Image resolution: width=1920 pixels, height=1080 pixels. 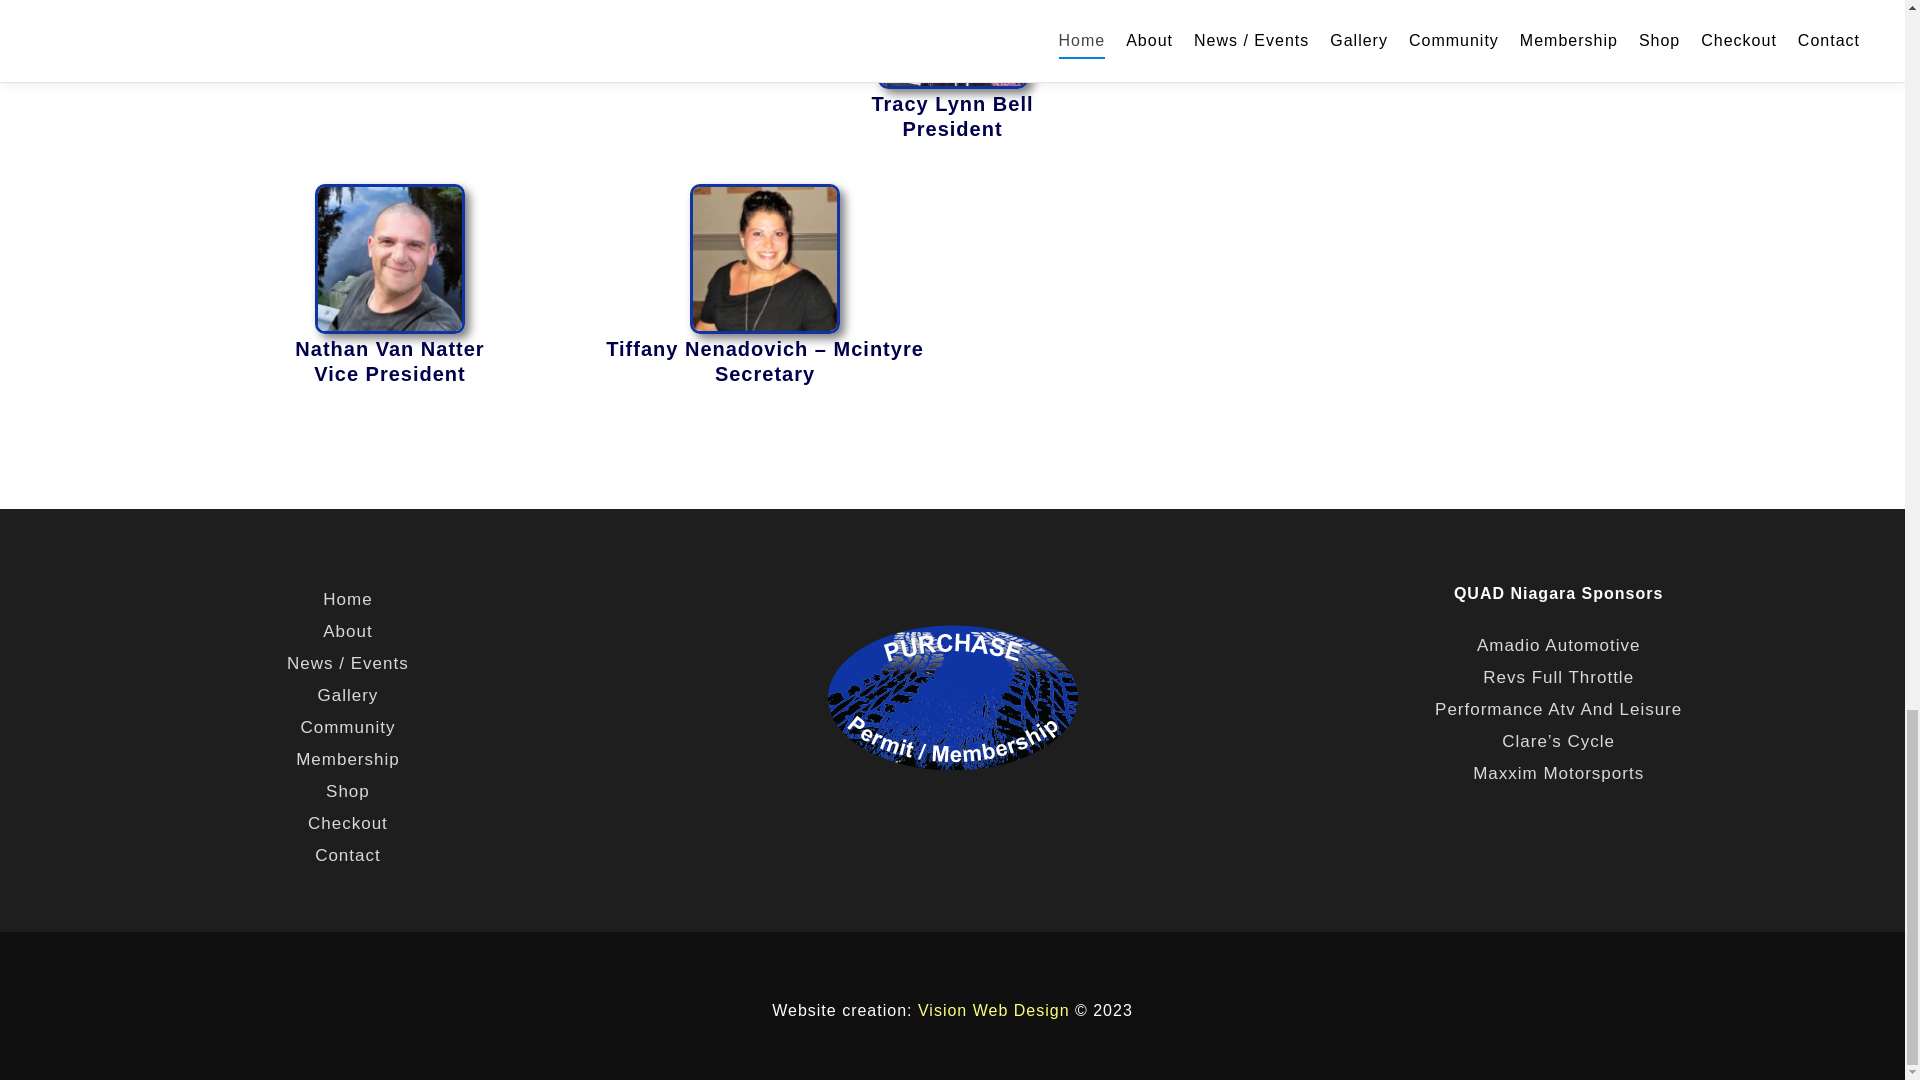 What do you see at coordinates (348, 600) in the screenshot?
I see `Home` at bounding box center [348, 600].